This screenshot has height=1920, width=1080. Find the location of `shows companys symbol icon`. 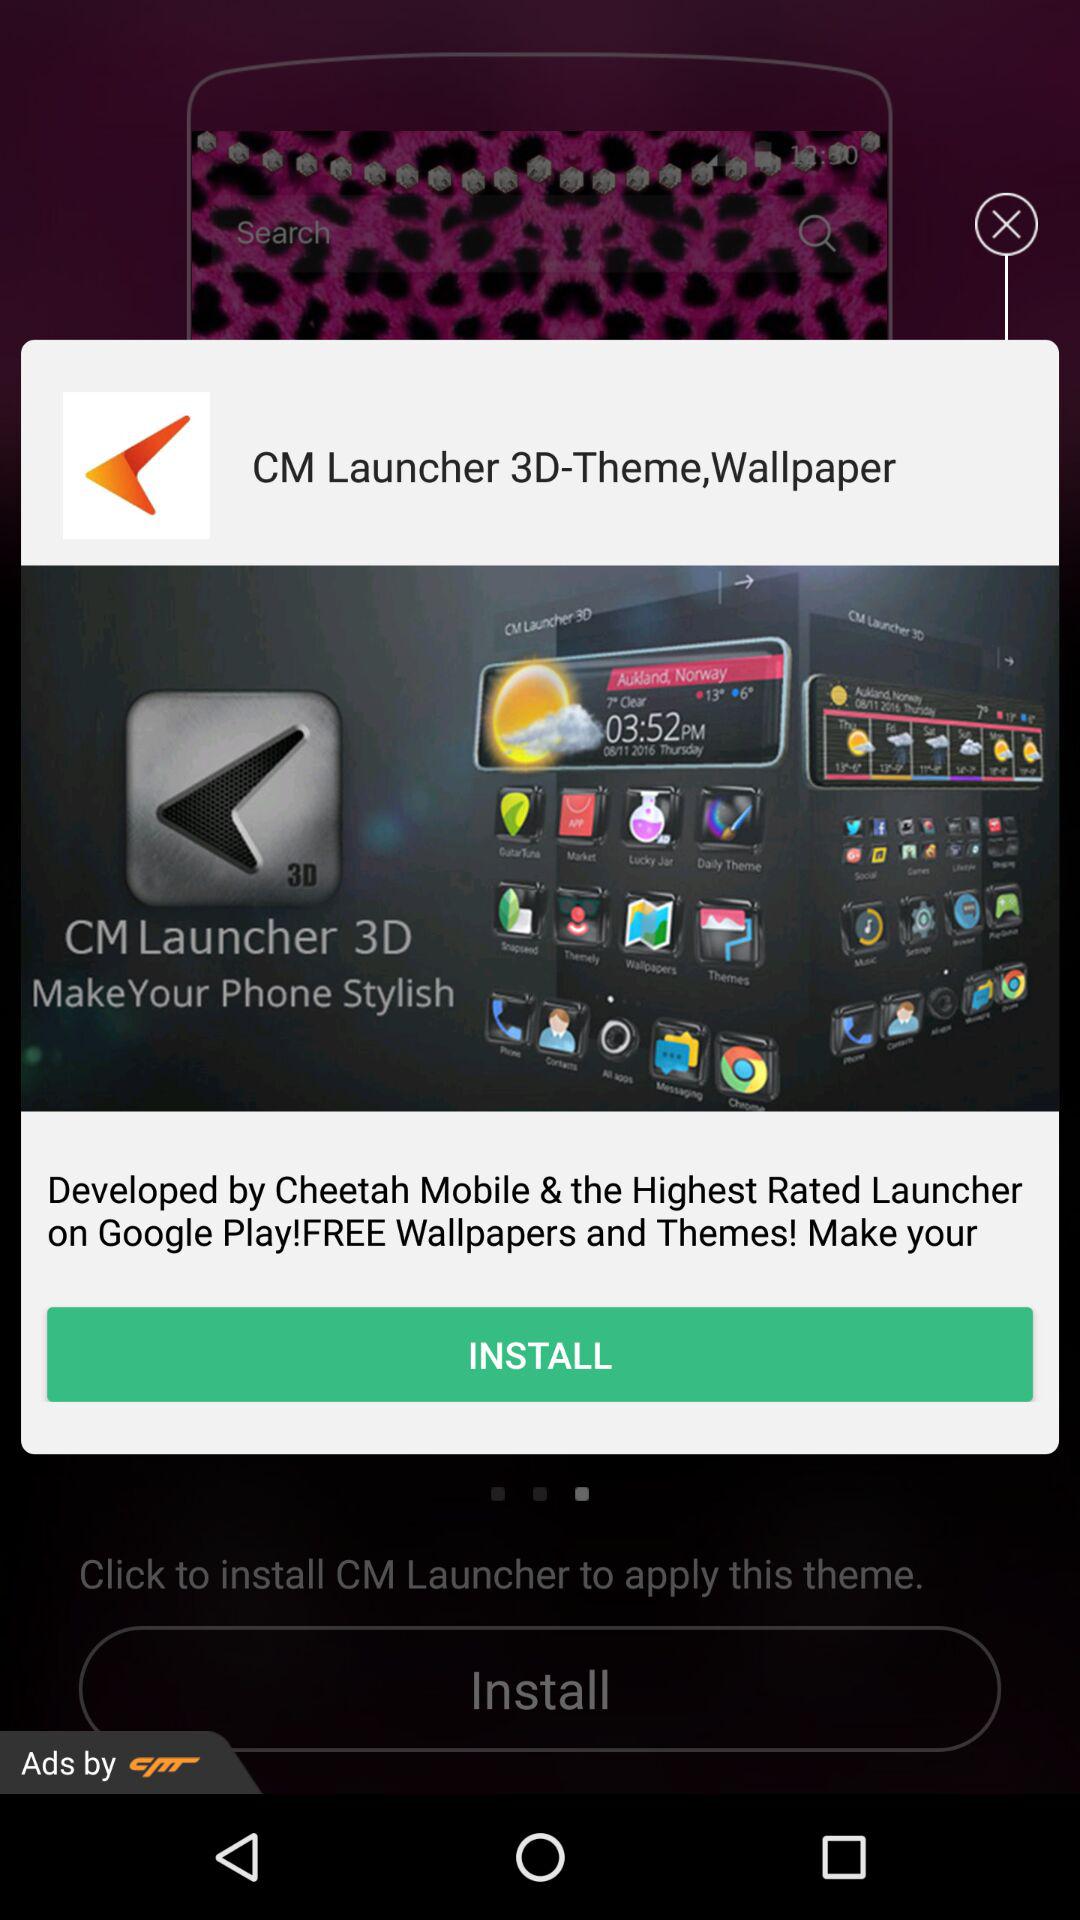

shows companys symbol icon is located at coordinates (136, 466).